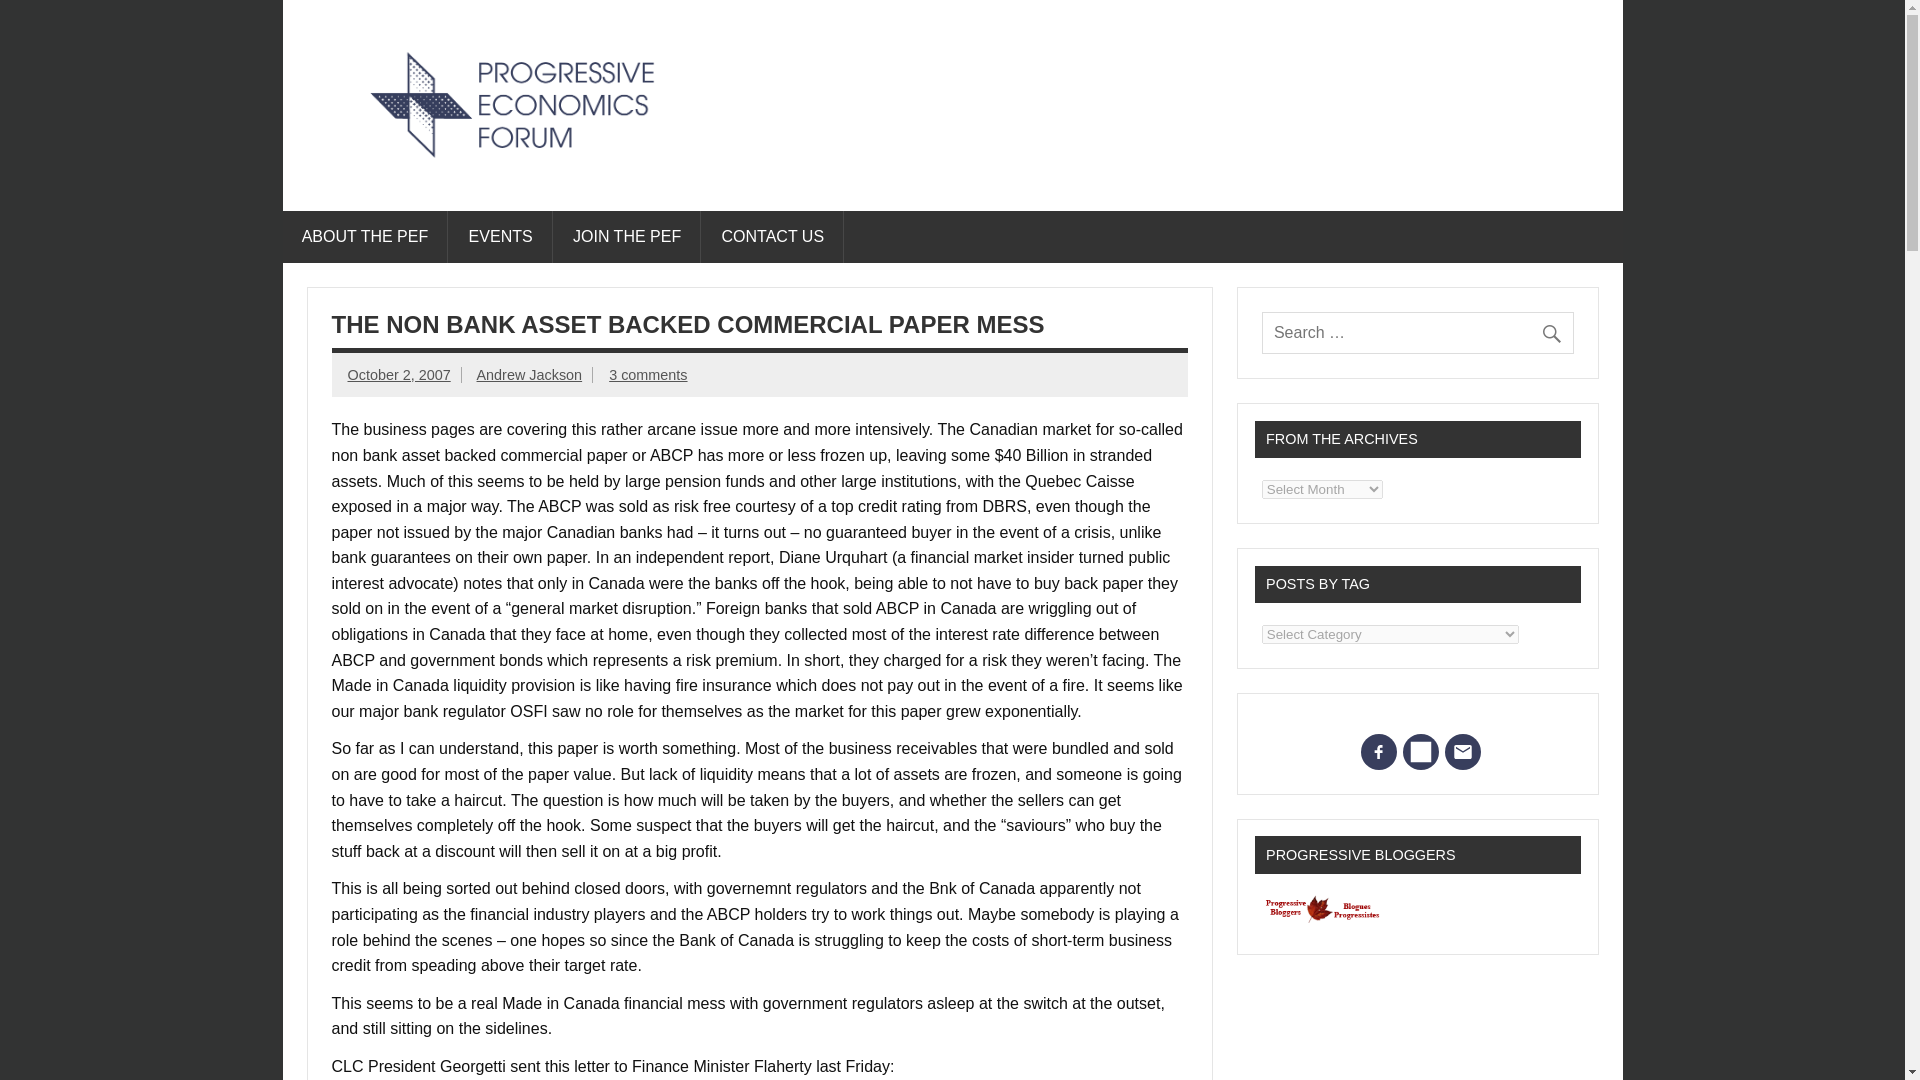  I want to click on JOIN THE PEF, so click(628, 236).